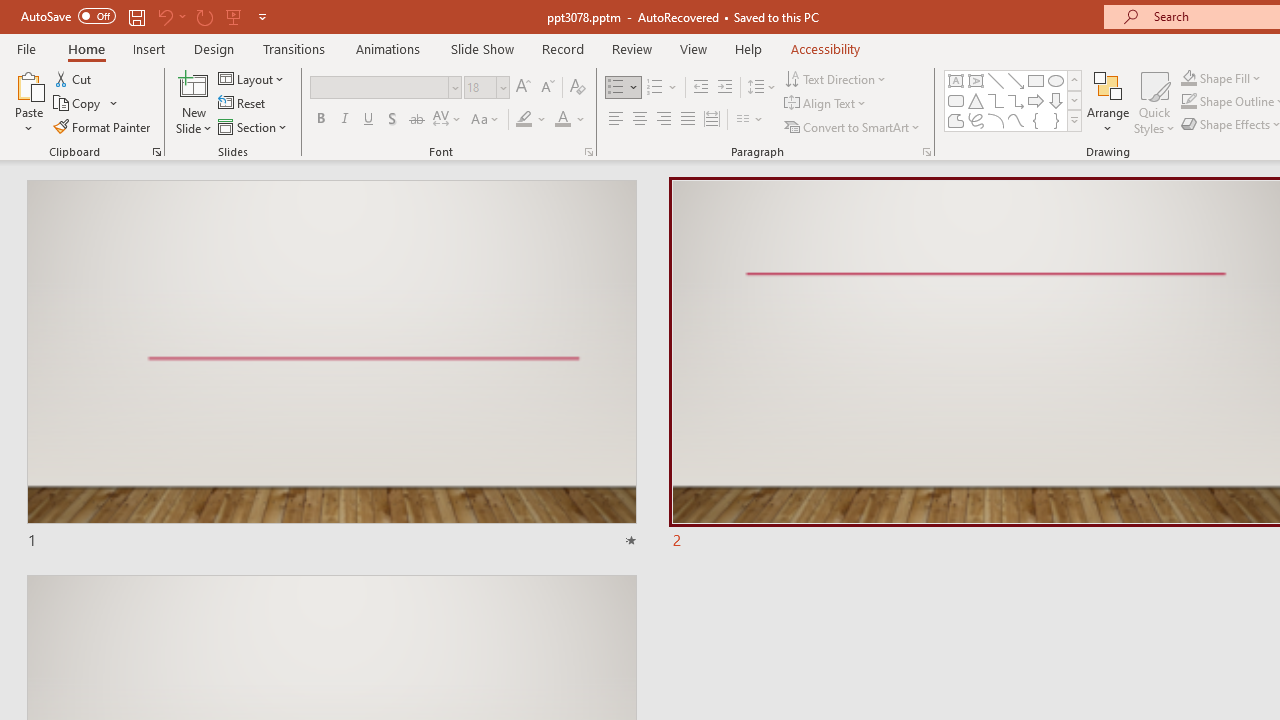 This screenshot has width=1280, height=720. I want to click on Numbering, so click(654, 88).